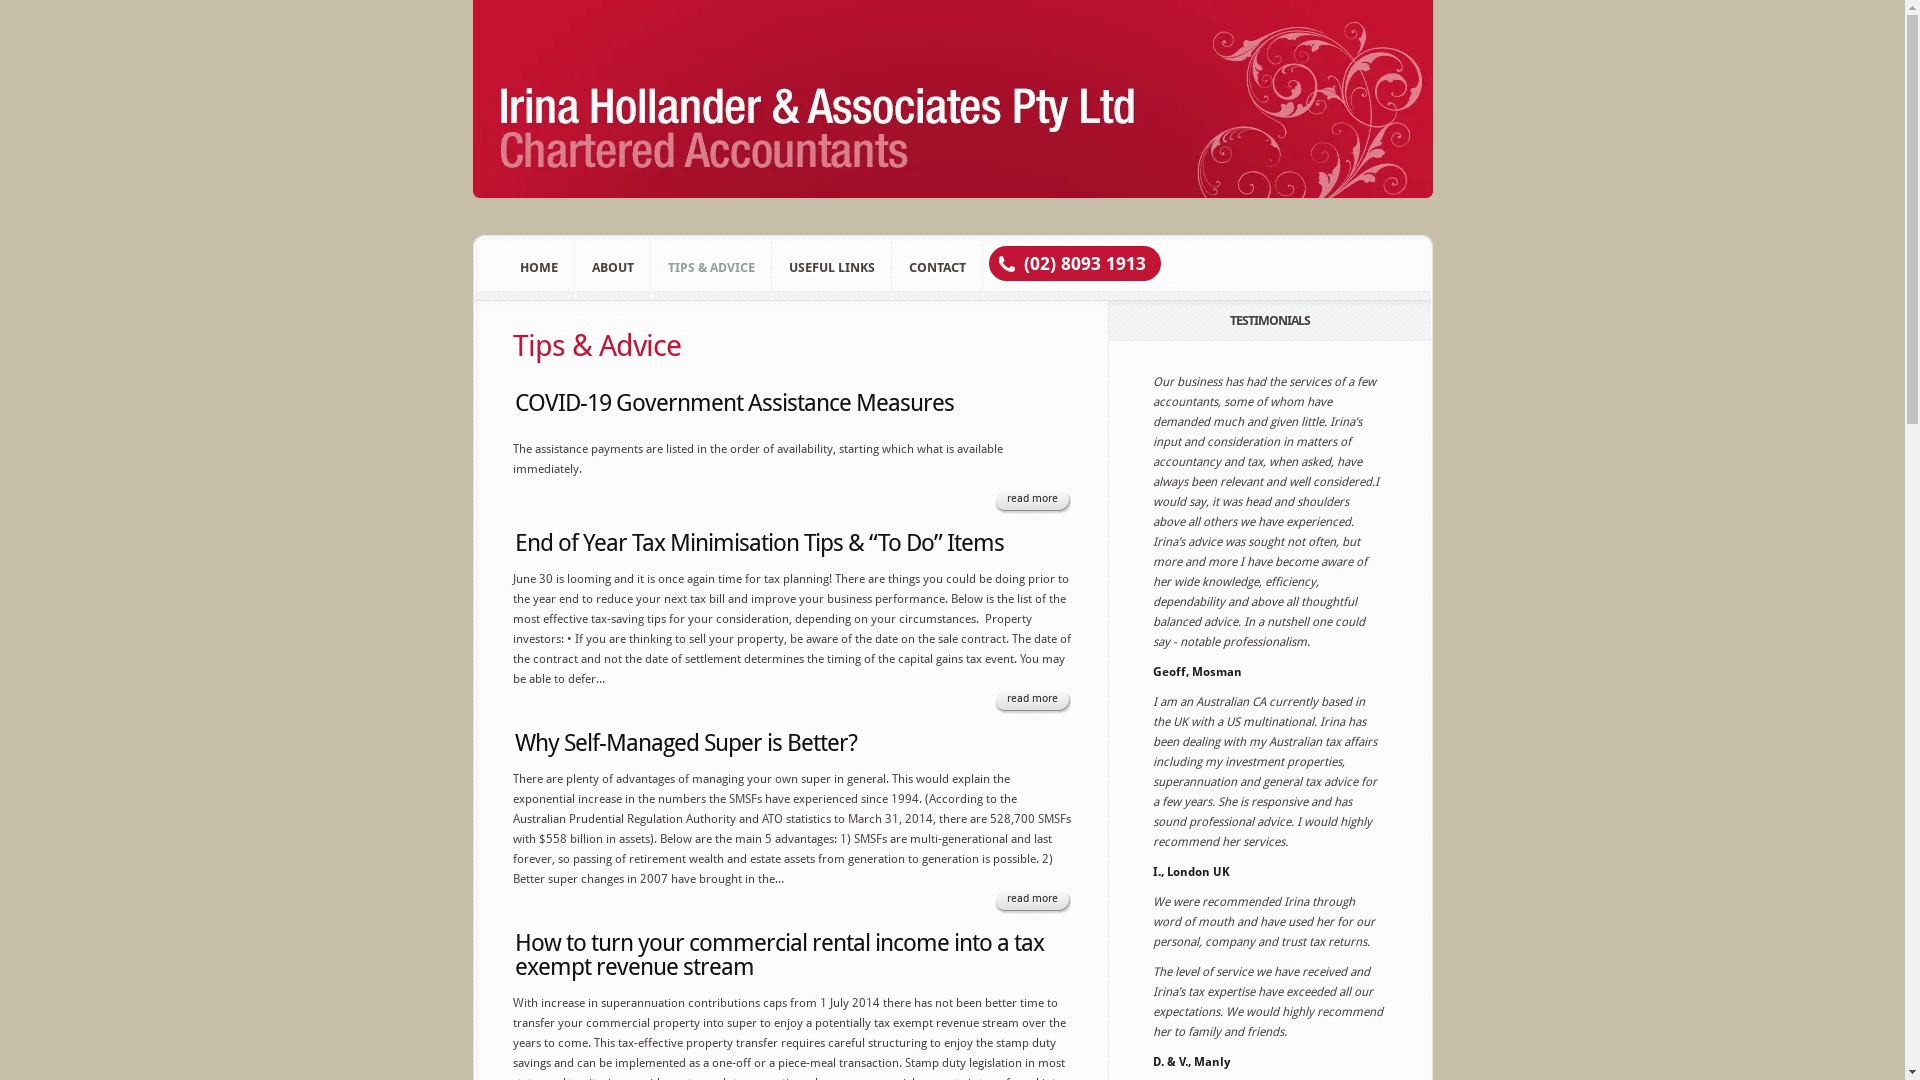 The height and width of the screenshot is (1080, 1920). I want to click on ABOUT, so click(613, 268).